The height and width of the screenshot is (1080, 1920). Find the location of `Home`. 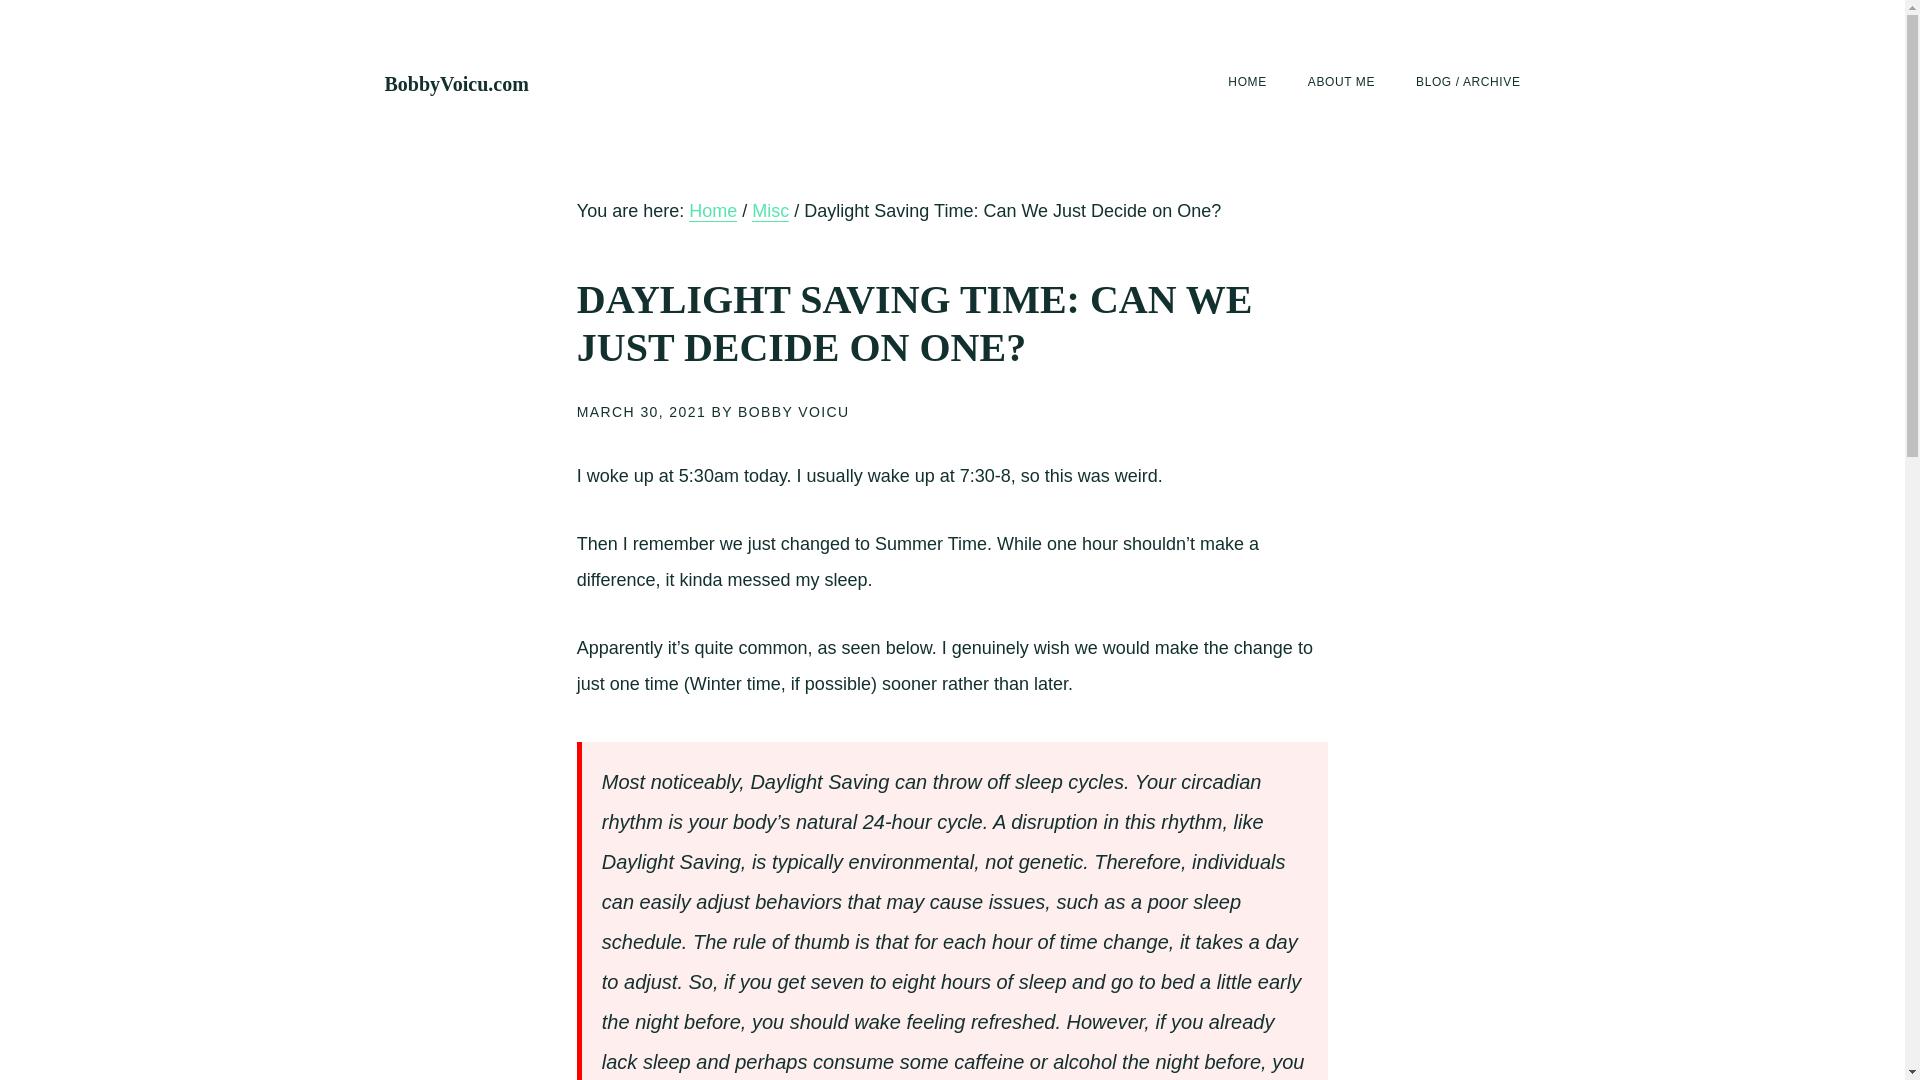

Home is located at coordinates (713, 211).